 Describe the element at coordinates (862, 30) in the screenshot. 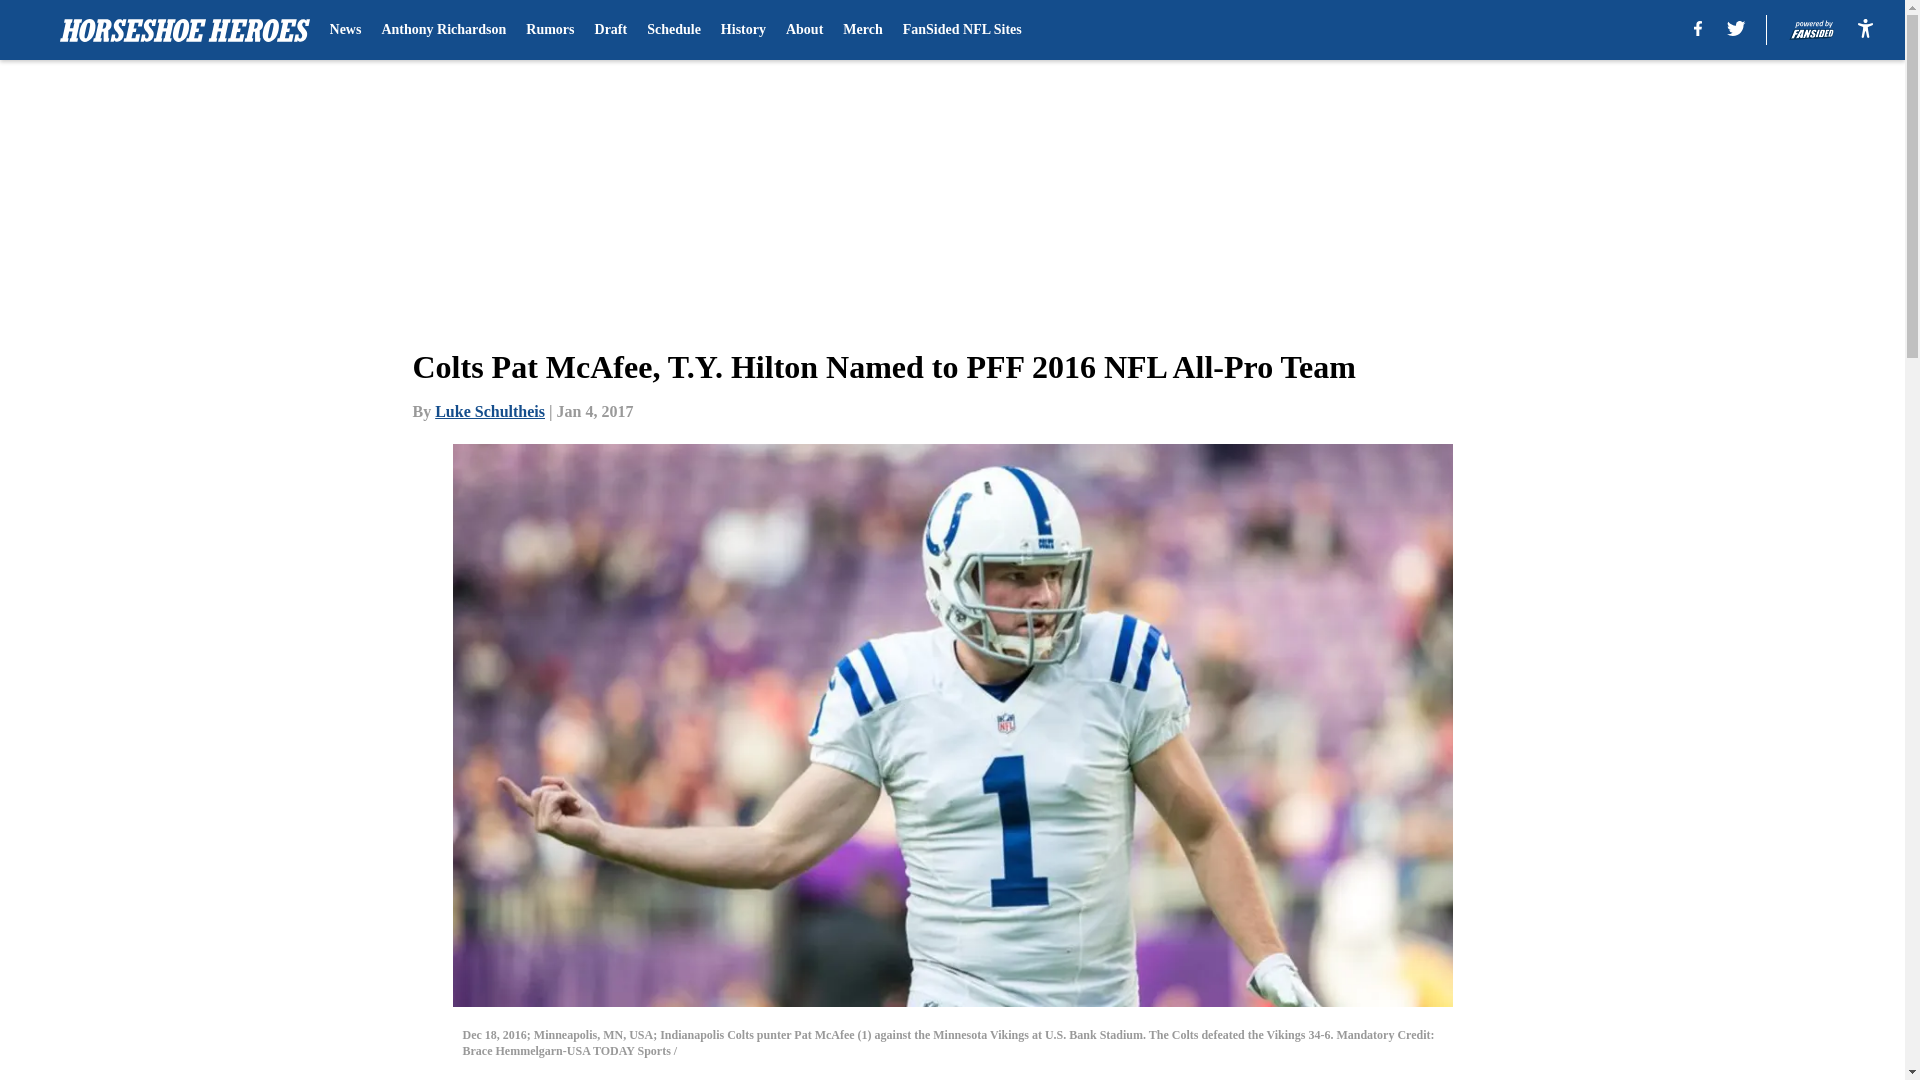

I see `Merch` at that location.